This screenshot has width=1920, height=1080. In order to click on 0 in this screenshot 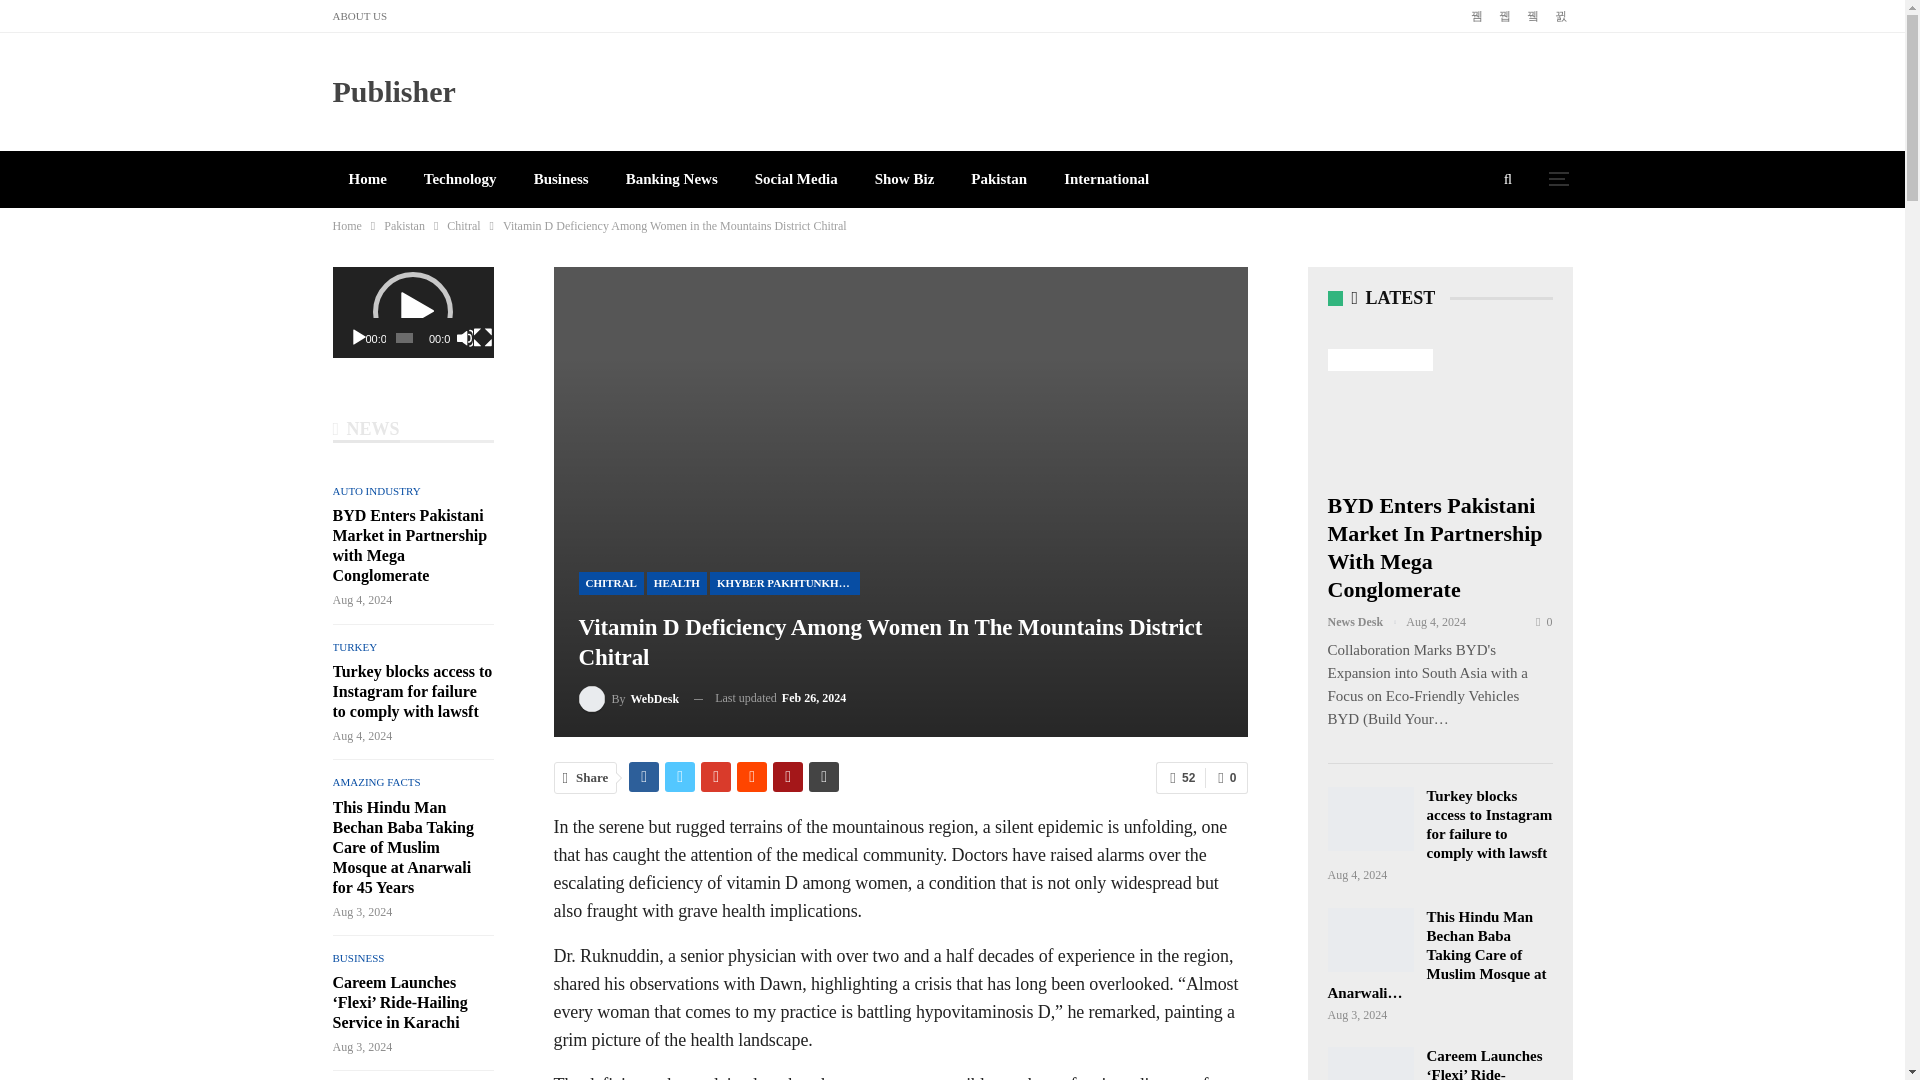, I will do `click(1226, 778)`.